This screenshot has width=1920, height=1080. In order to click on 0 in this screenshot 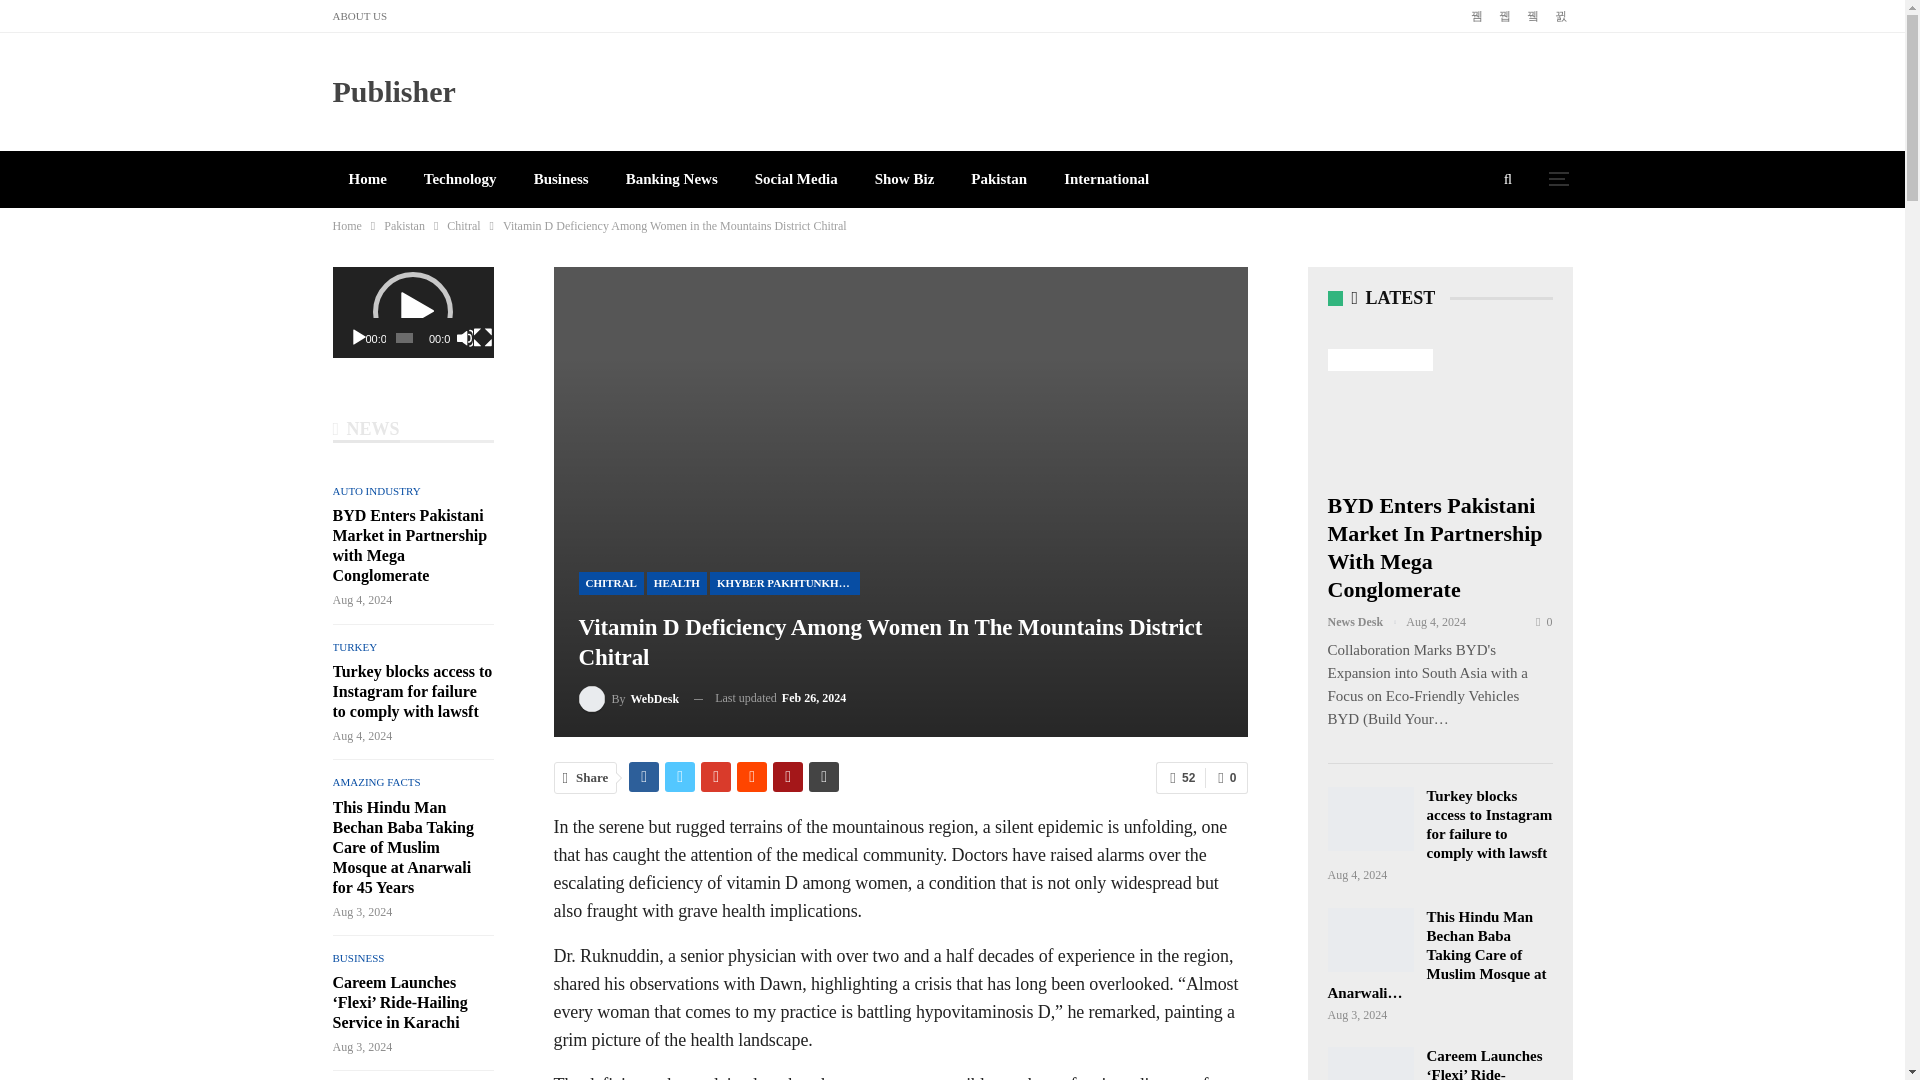, I will do `click(1226, 778)`.